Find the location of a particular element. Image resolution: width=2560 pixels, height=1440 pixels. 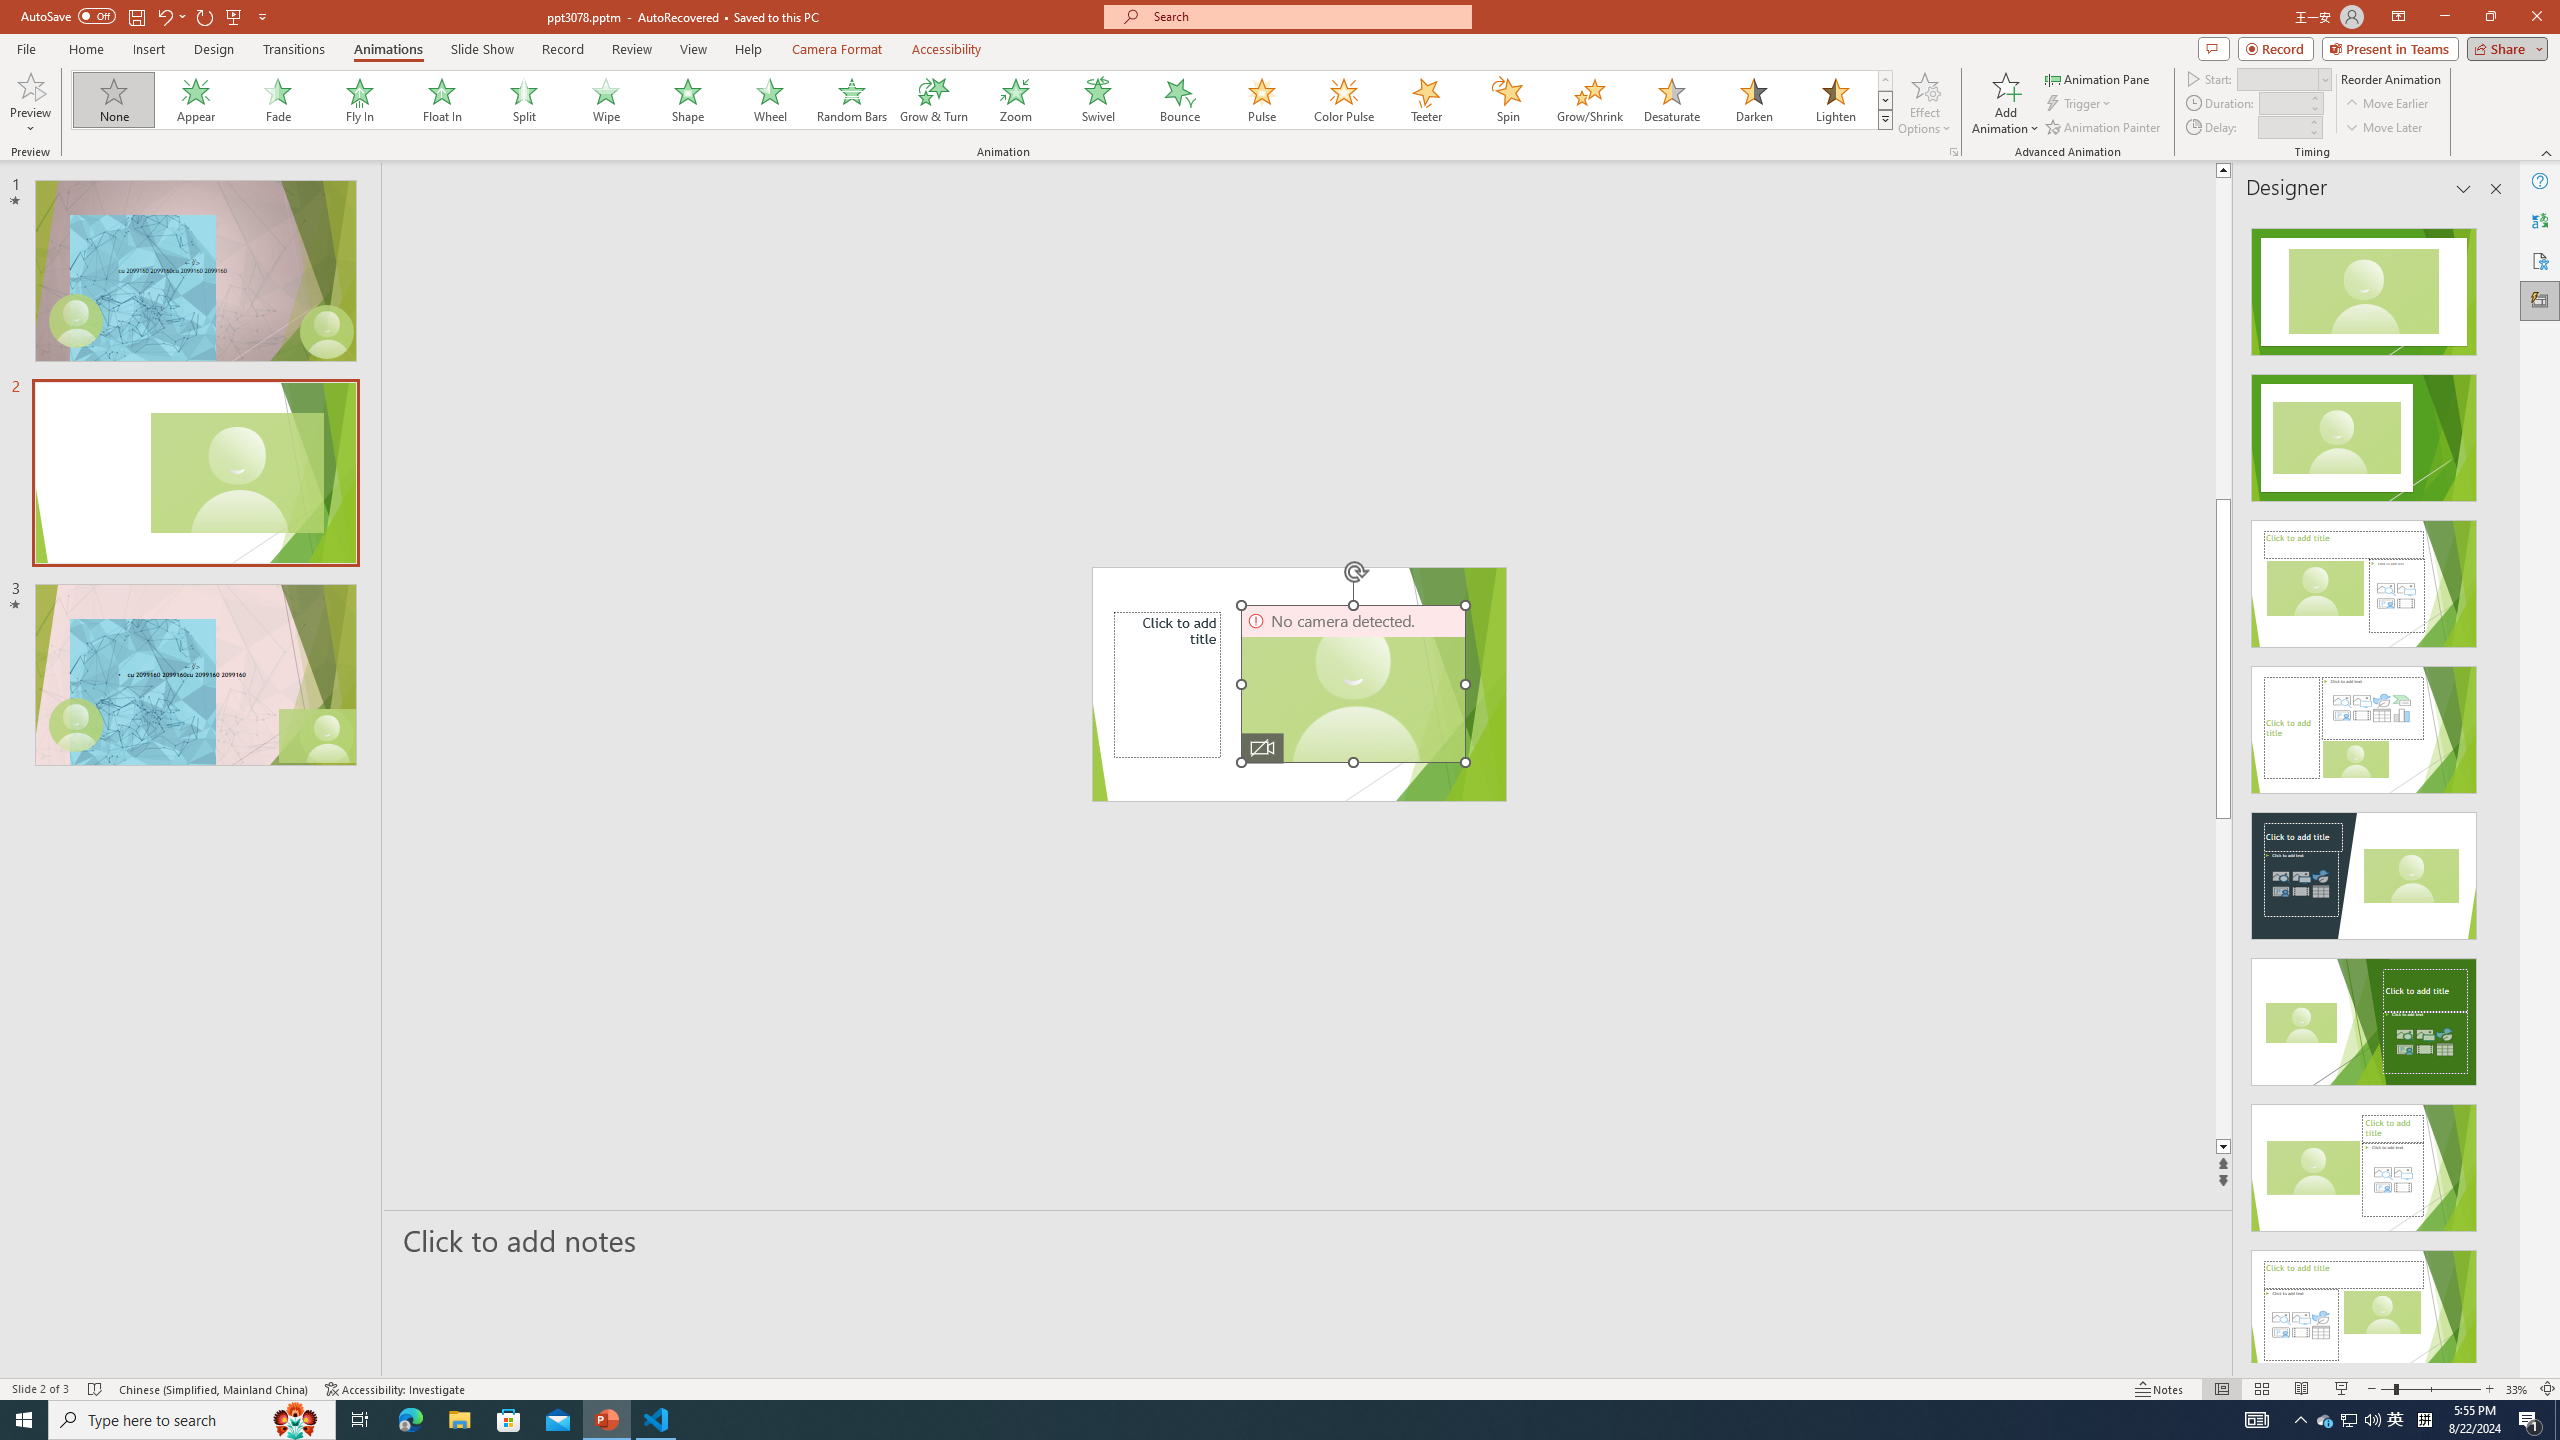

Float In is located at coordinates (442, 100).